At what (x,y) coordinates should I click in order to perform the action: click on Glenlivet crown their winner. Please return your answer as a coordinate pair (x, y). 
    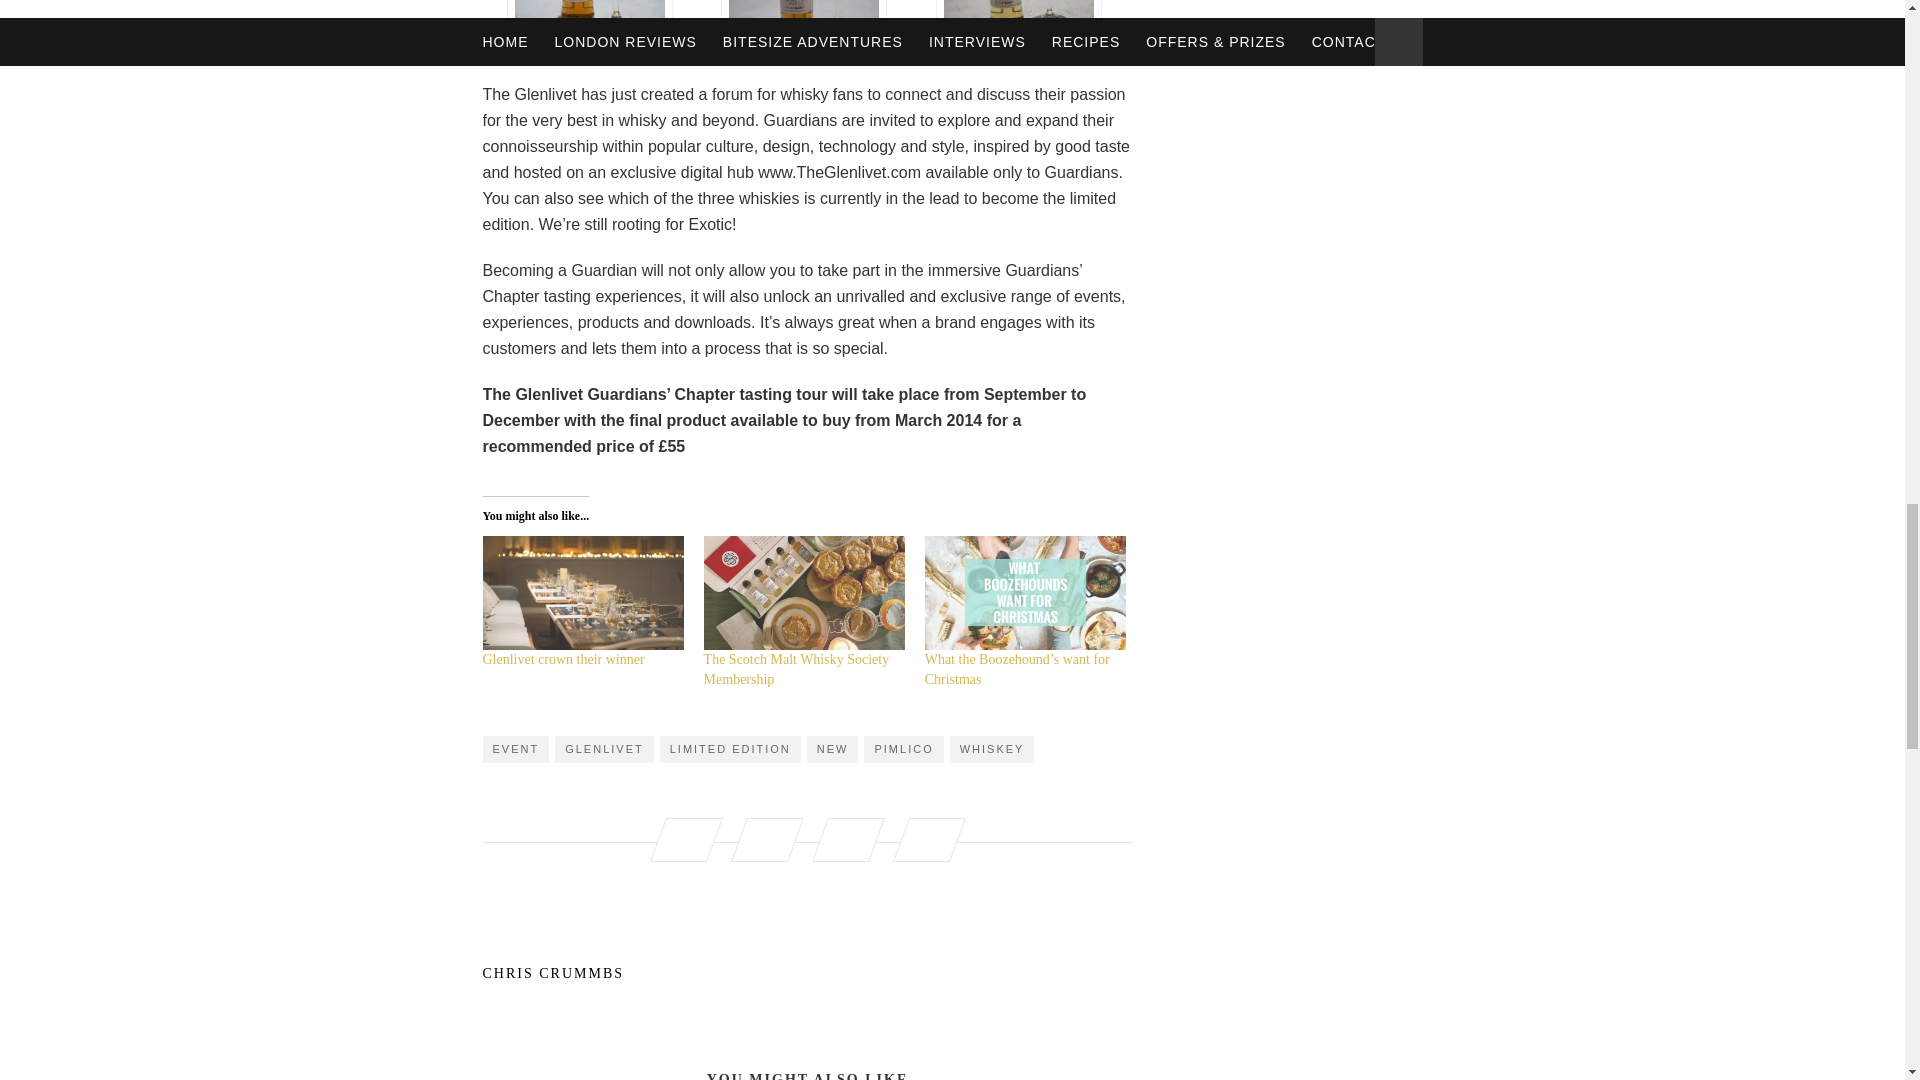
    Looking at the image, I should click on (582, 593).